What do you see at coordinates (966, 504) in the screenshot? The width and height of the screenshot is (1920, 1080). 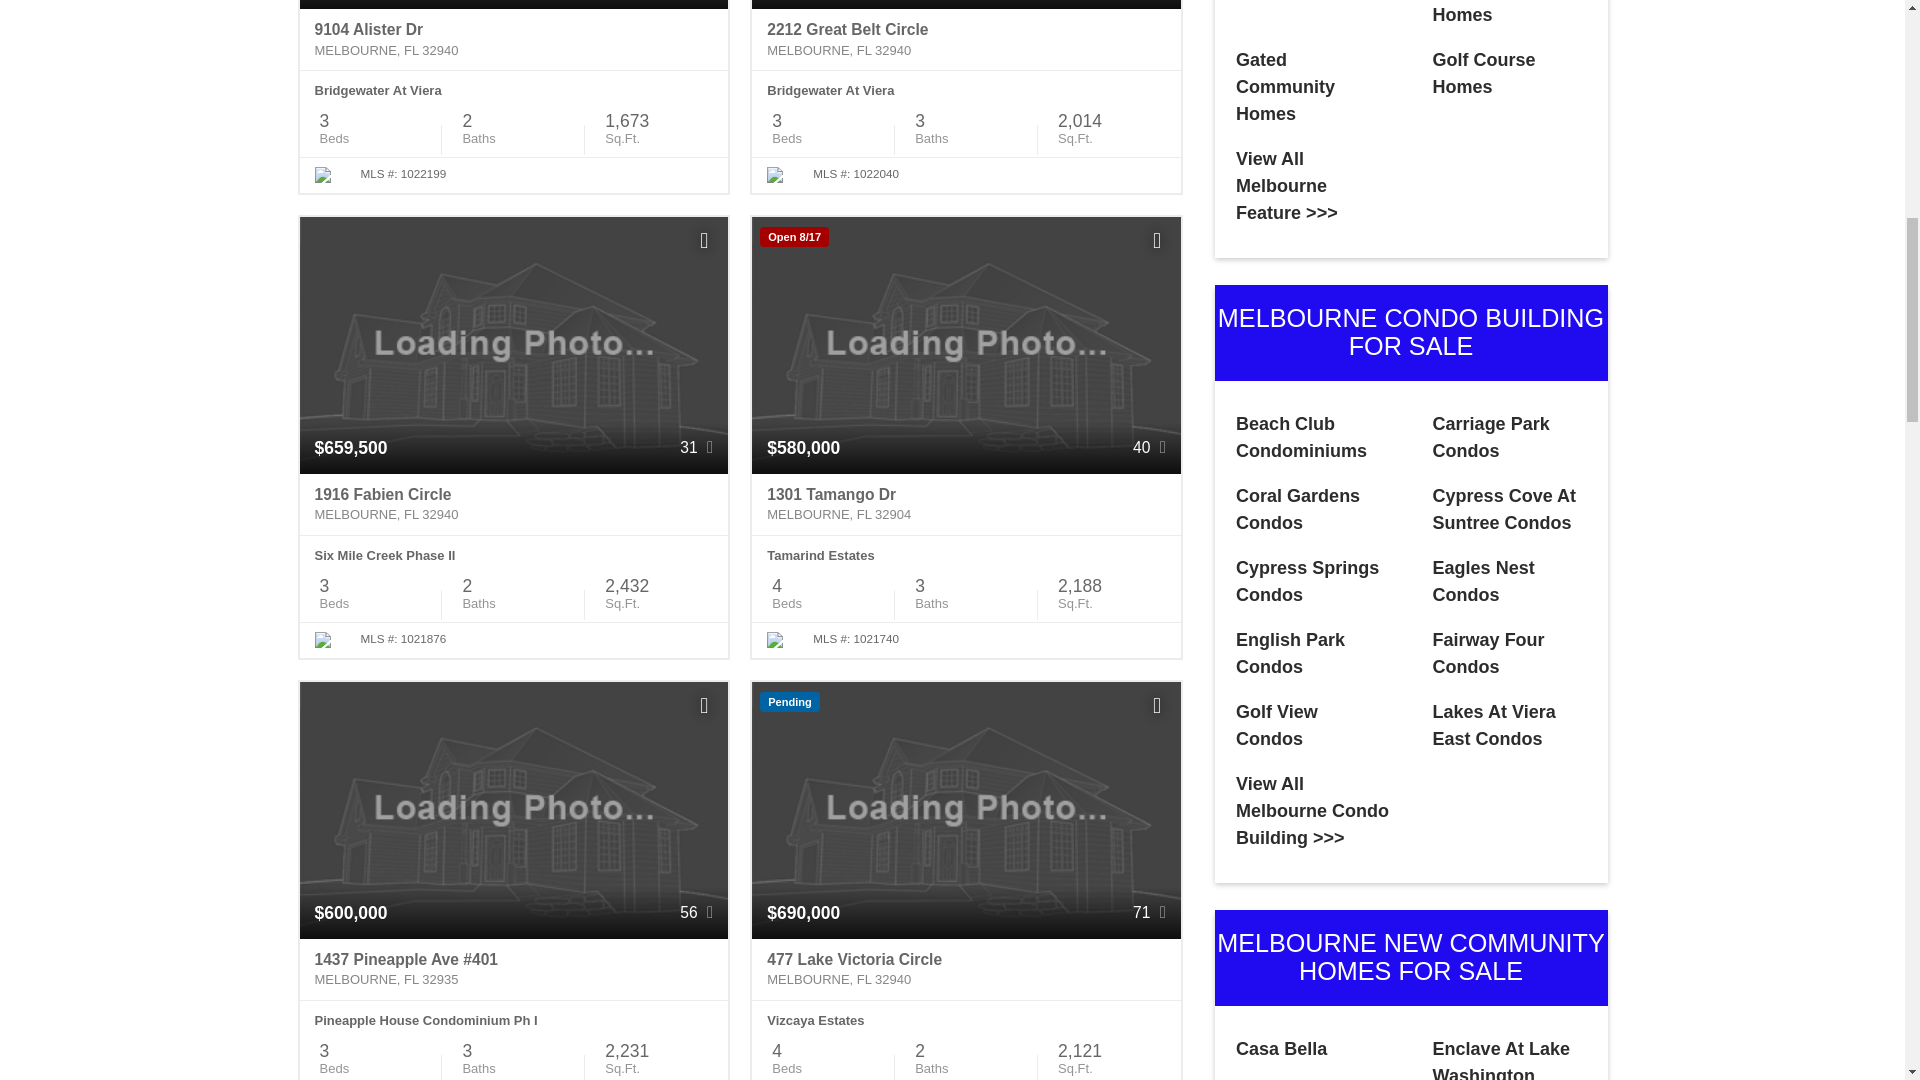 I see `1301 Tamango Dr Melbourne,  FL 32904` at bounding box center [966, 504].